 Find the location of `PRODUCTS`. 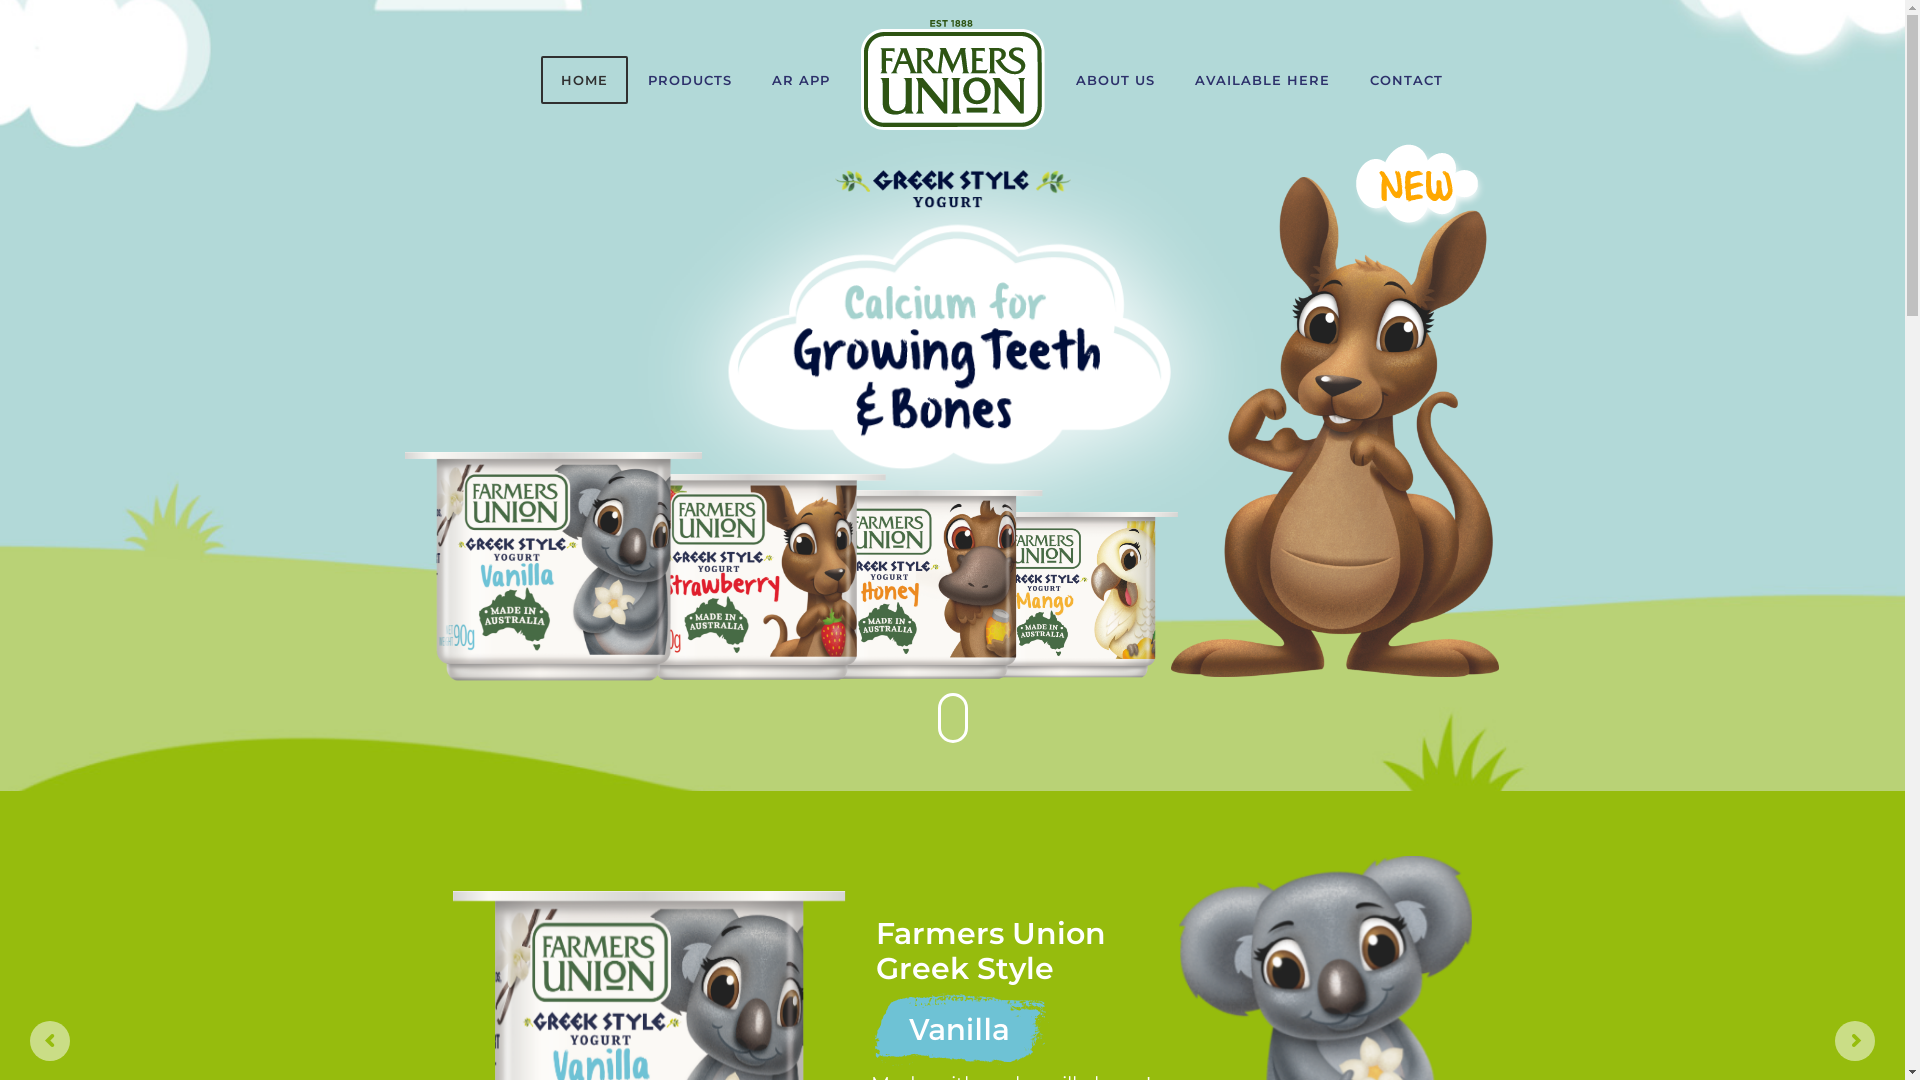

PRODUCTS is located at coordinates (690, 80).